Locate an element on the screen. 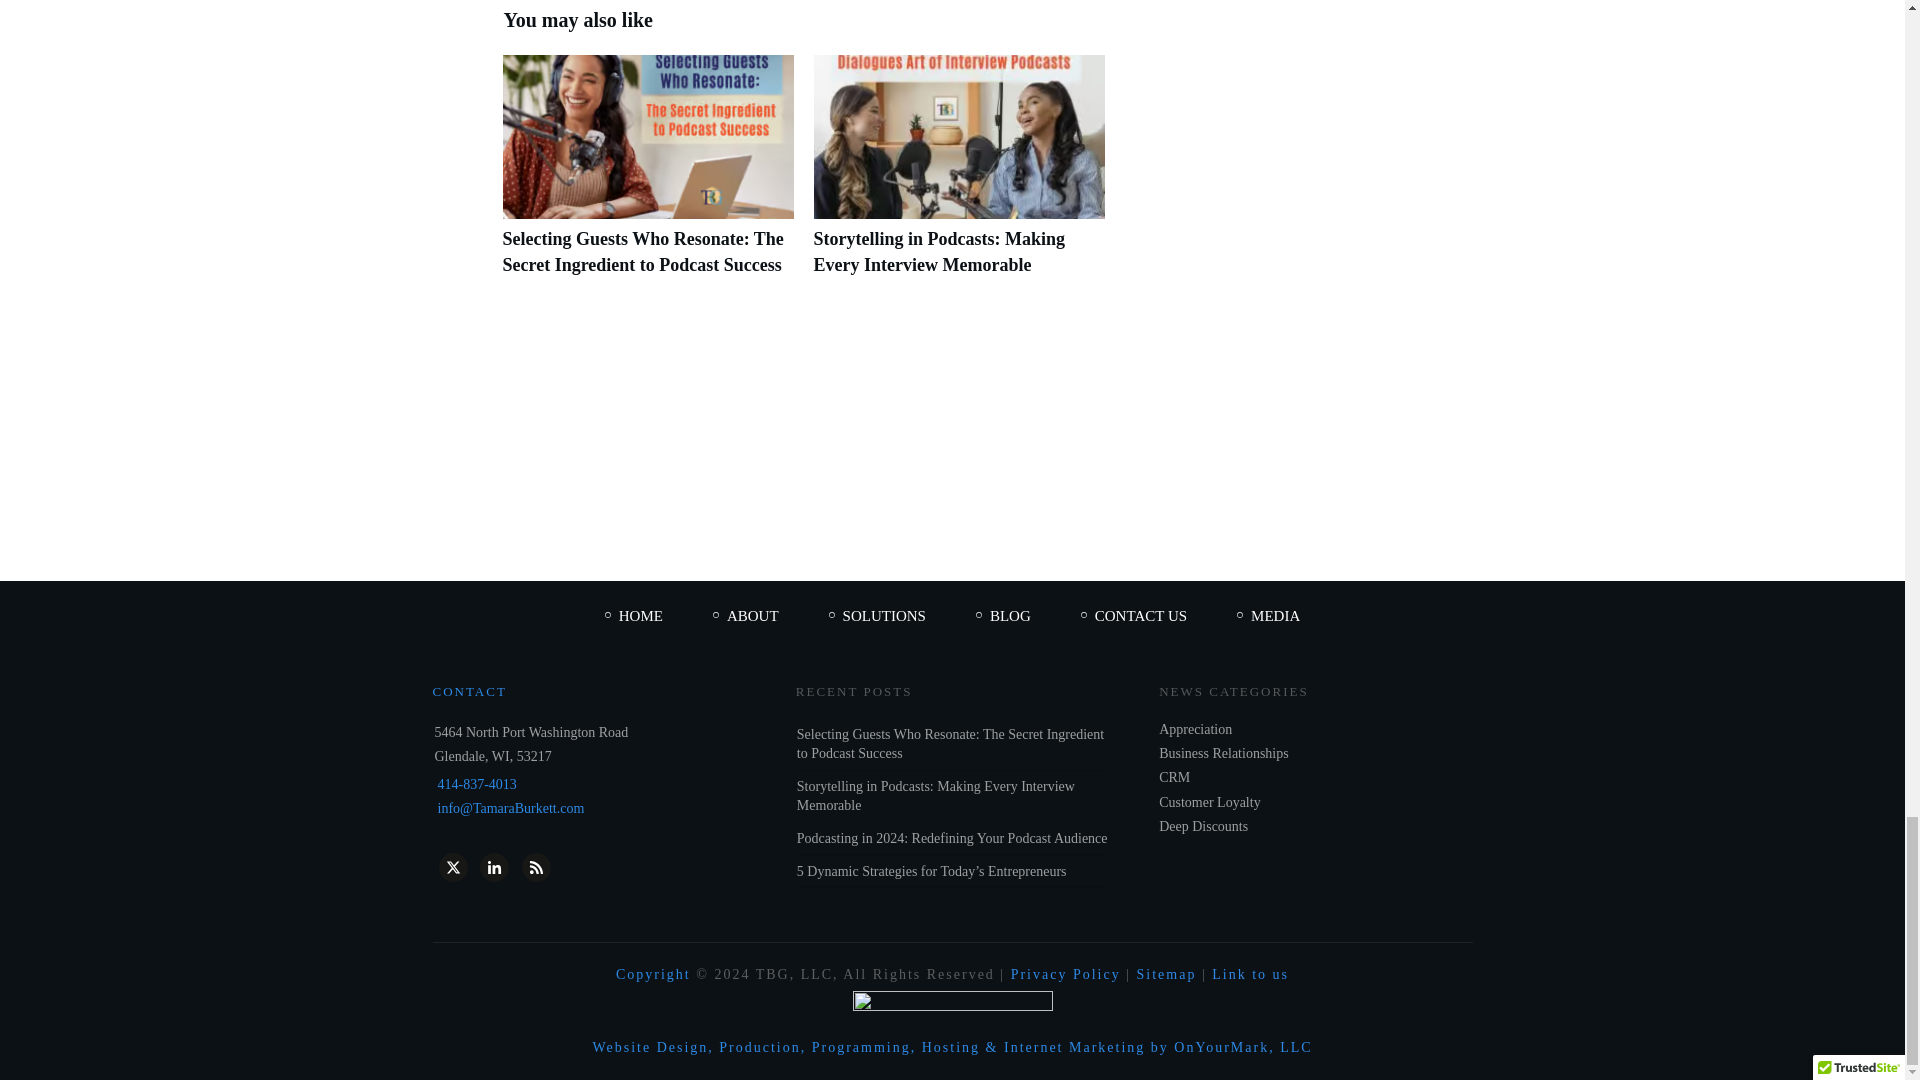 Image resolution: width=1920 pixels, height=1080 pixels. Storytelling in Podcasts: Making Every Interview Memorable is located at coordinates (960, 176).